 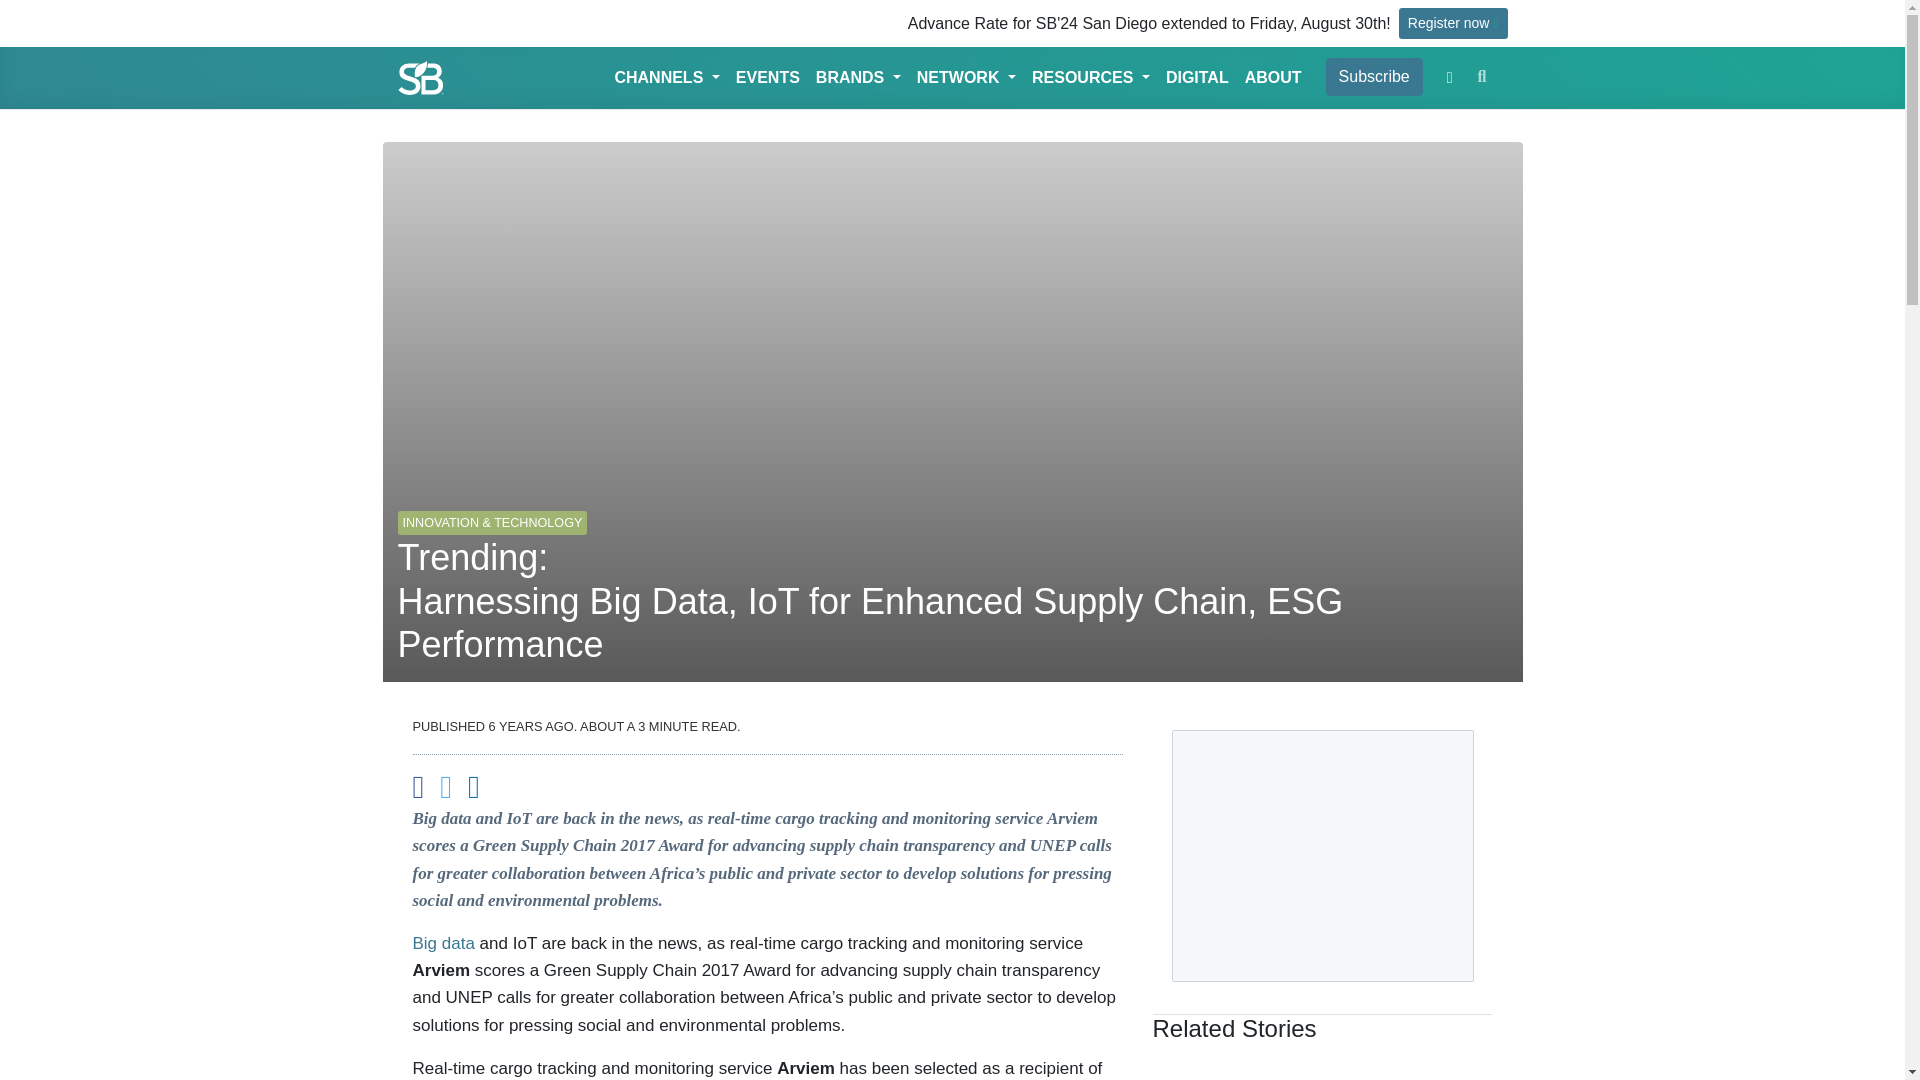 What do you see at coordinates (1196, 78) in the screenshot?
I see `DIGITAL` at bounding box center [1196, 78].